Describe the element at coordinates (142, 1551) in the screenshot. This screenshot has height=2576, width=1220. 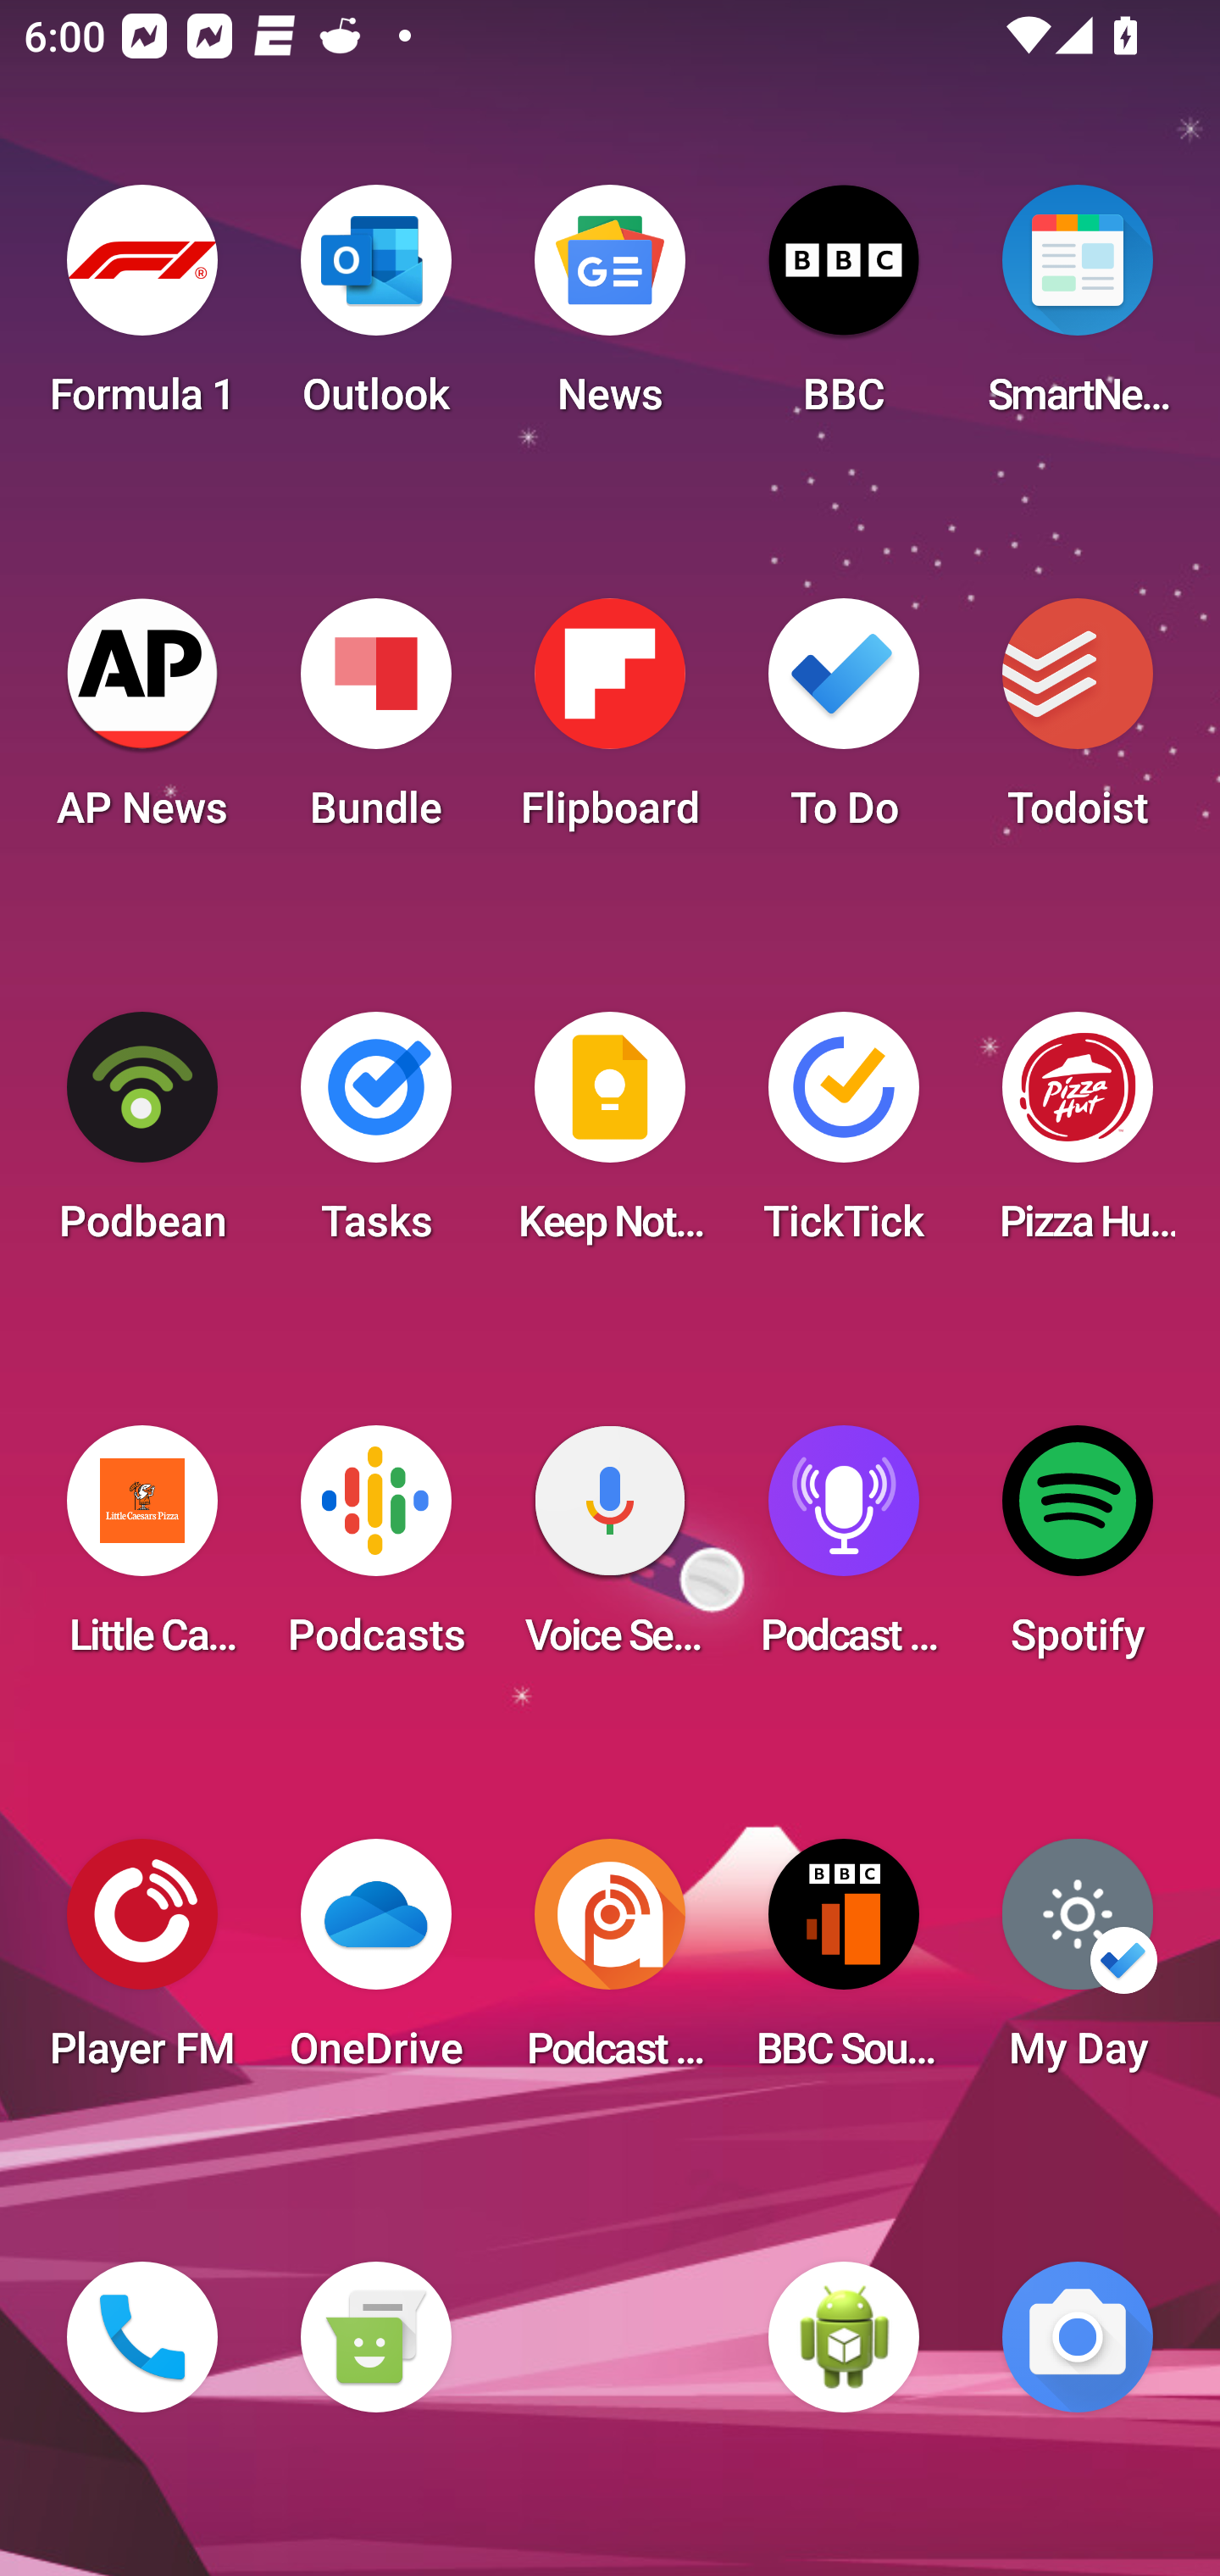
I see `Little Caesars Pizza` at that location.